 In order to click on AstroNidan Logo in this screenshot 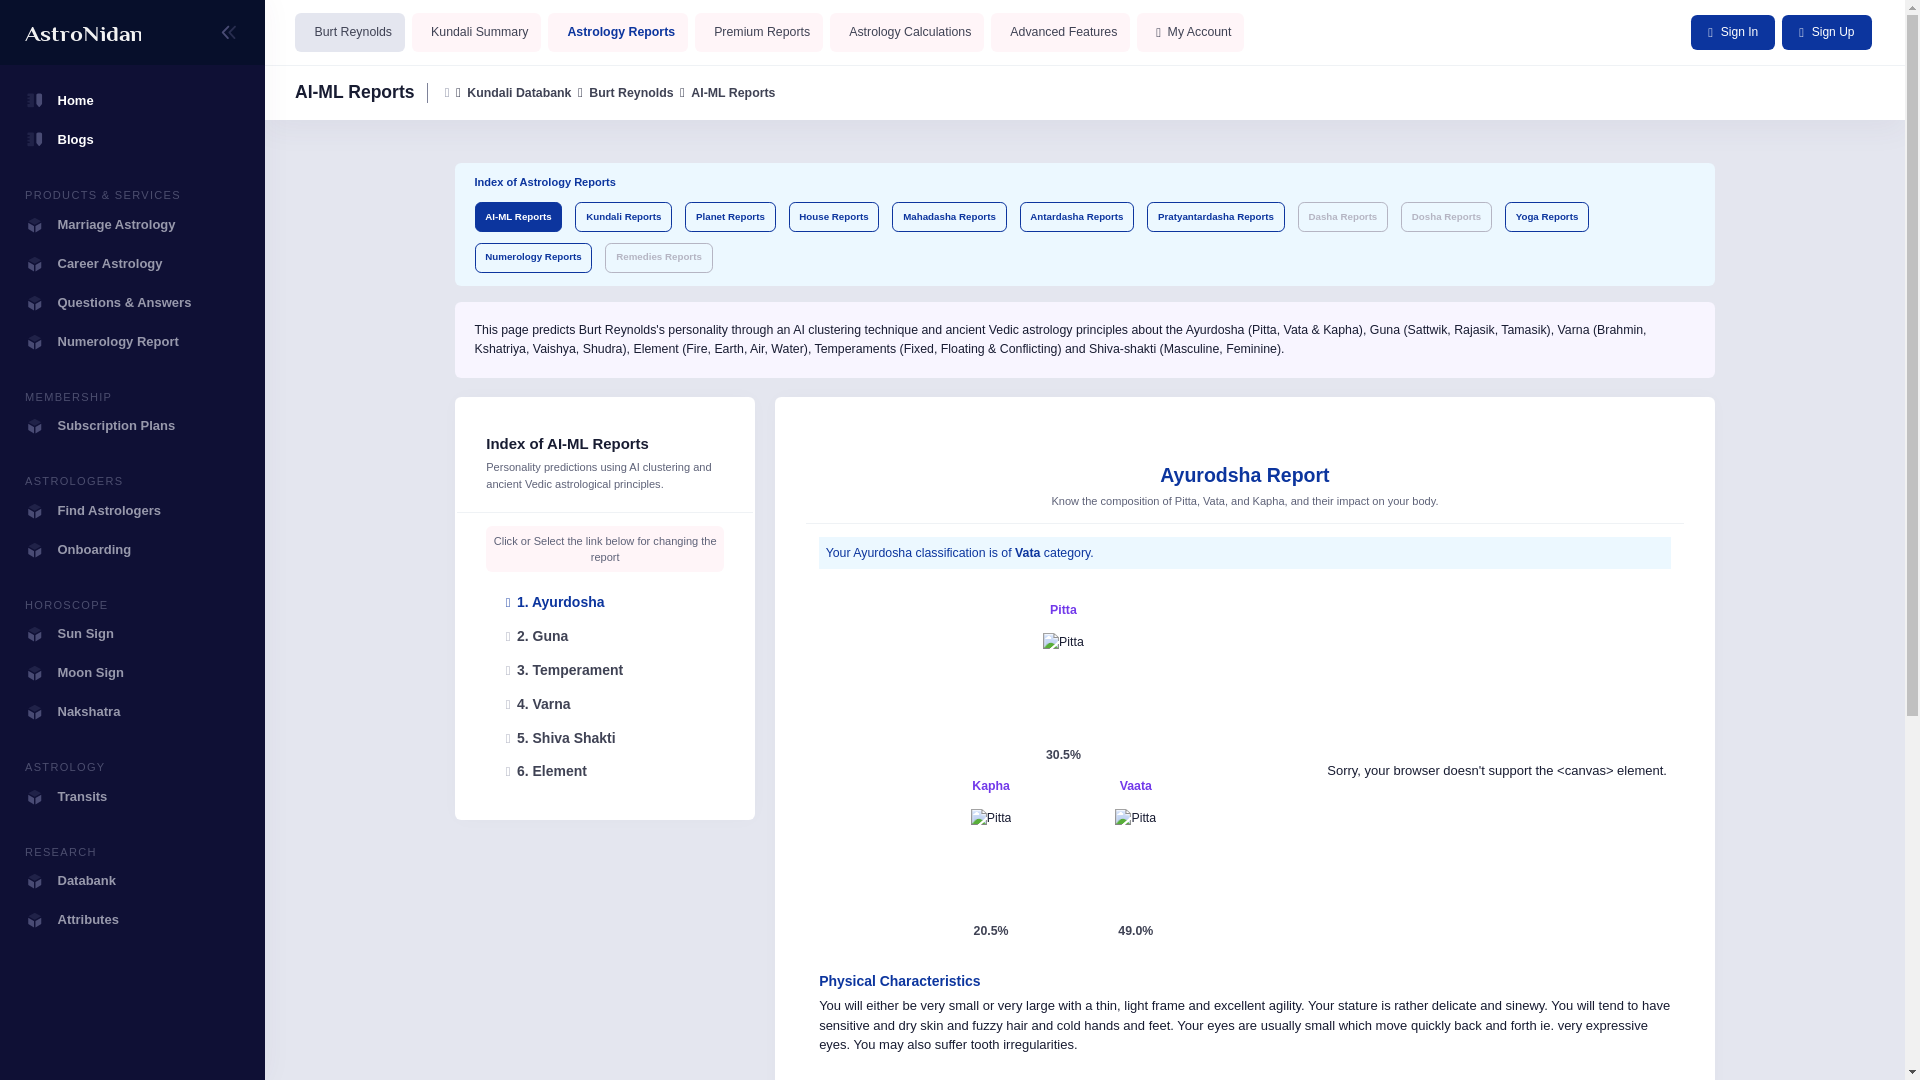, I will do `click(82, 33)`.